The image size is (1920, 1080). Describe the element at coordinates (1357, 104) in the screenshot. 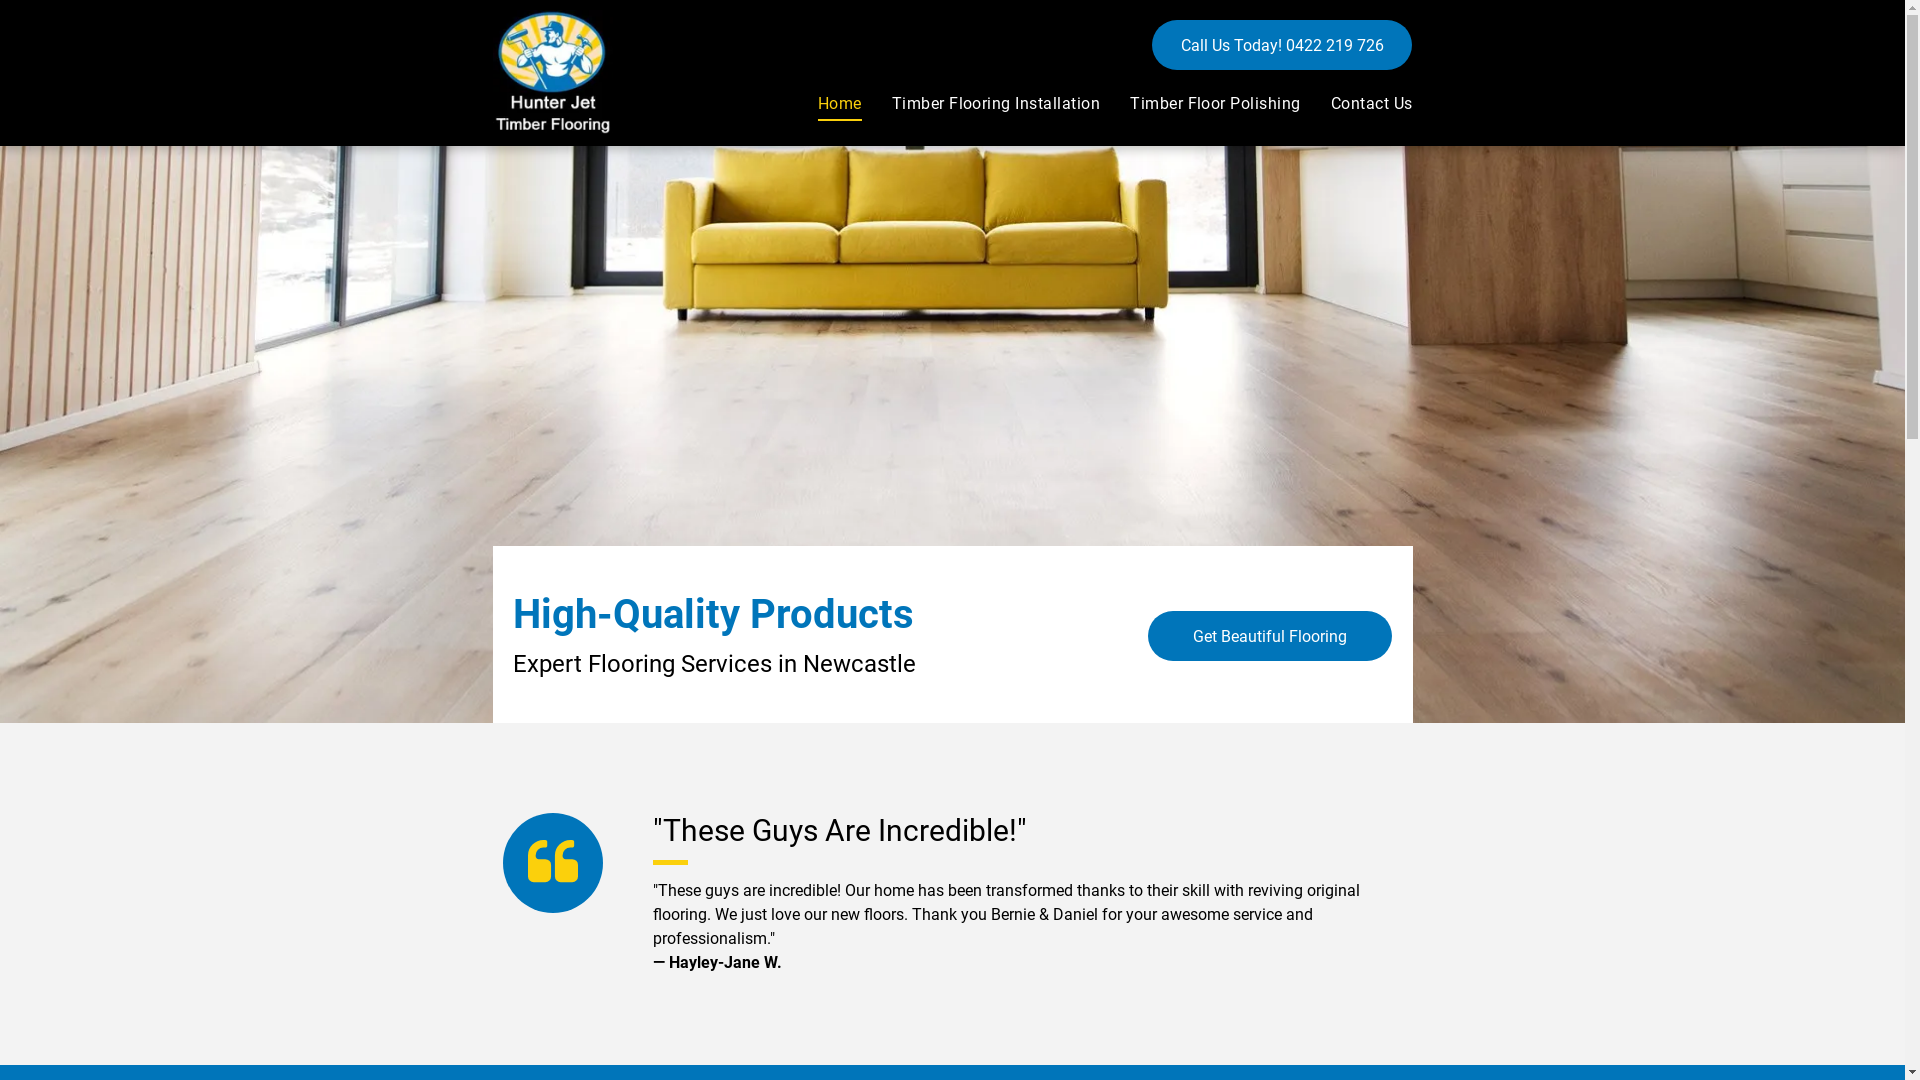

I see `Contact Us` at that location.